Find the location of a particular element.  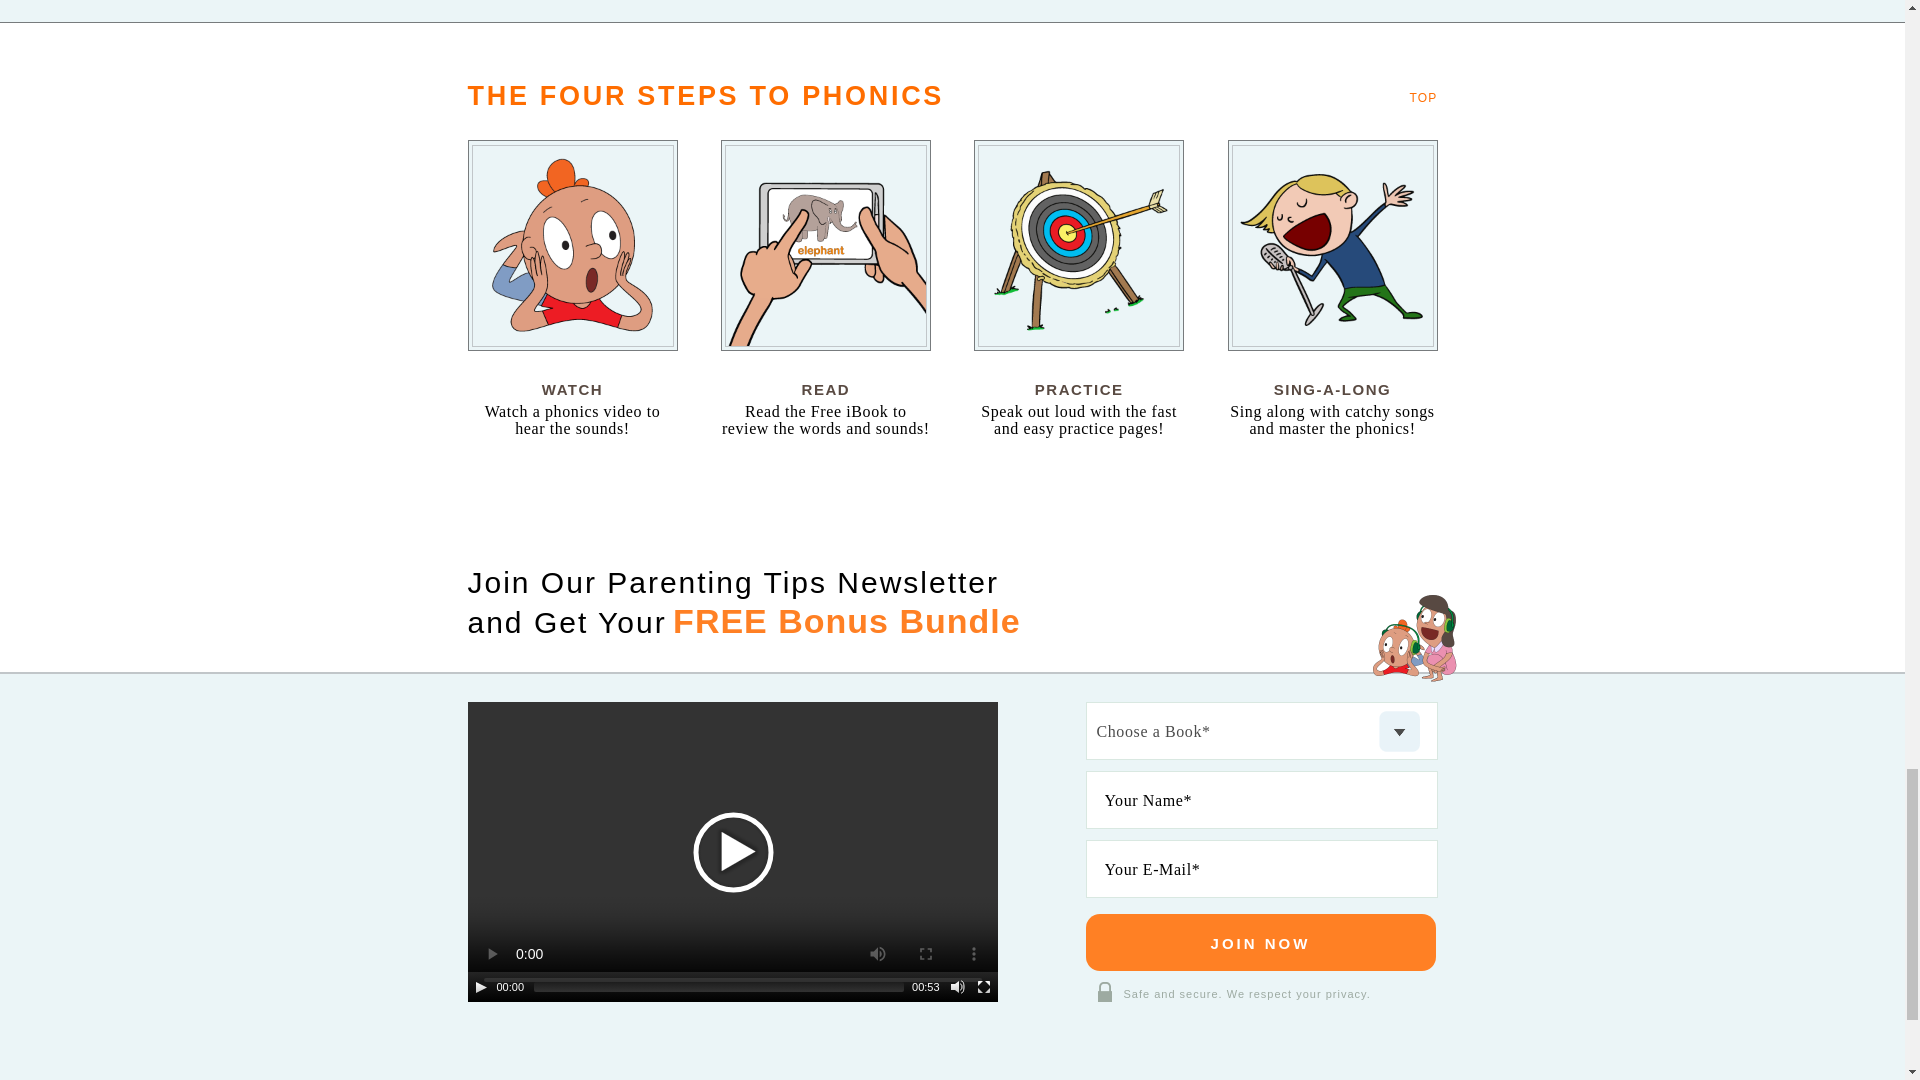

JOIN NOW is located at coordinates (1261, 942).